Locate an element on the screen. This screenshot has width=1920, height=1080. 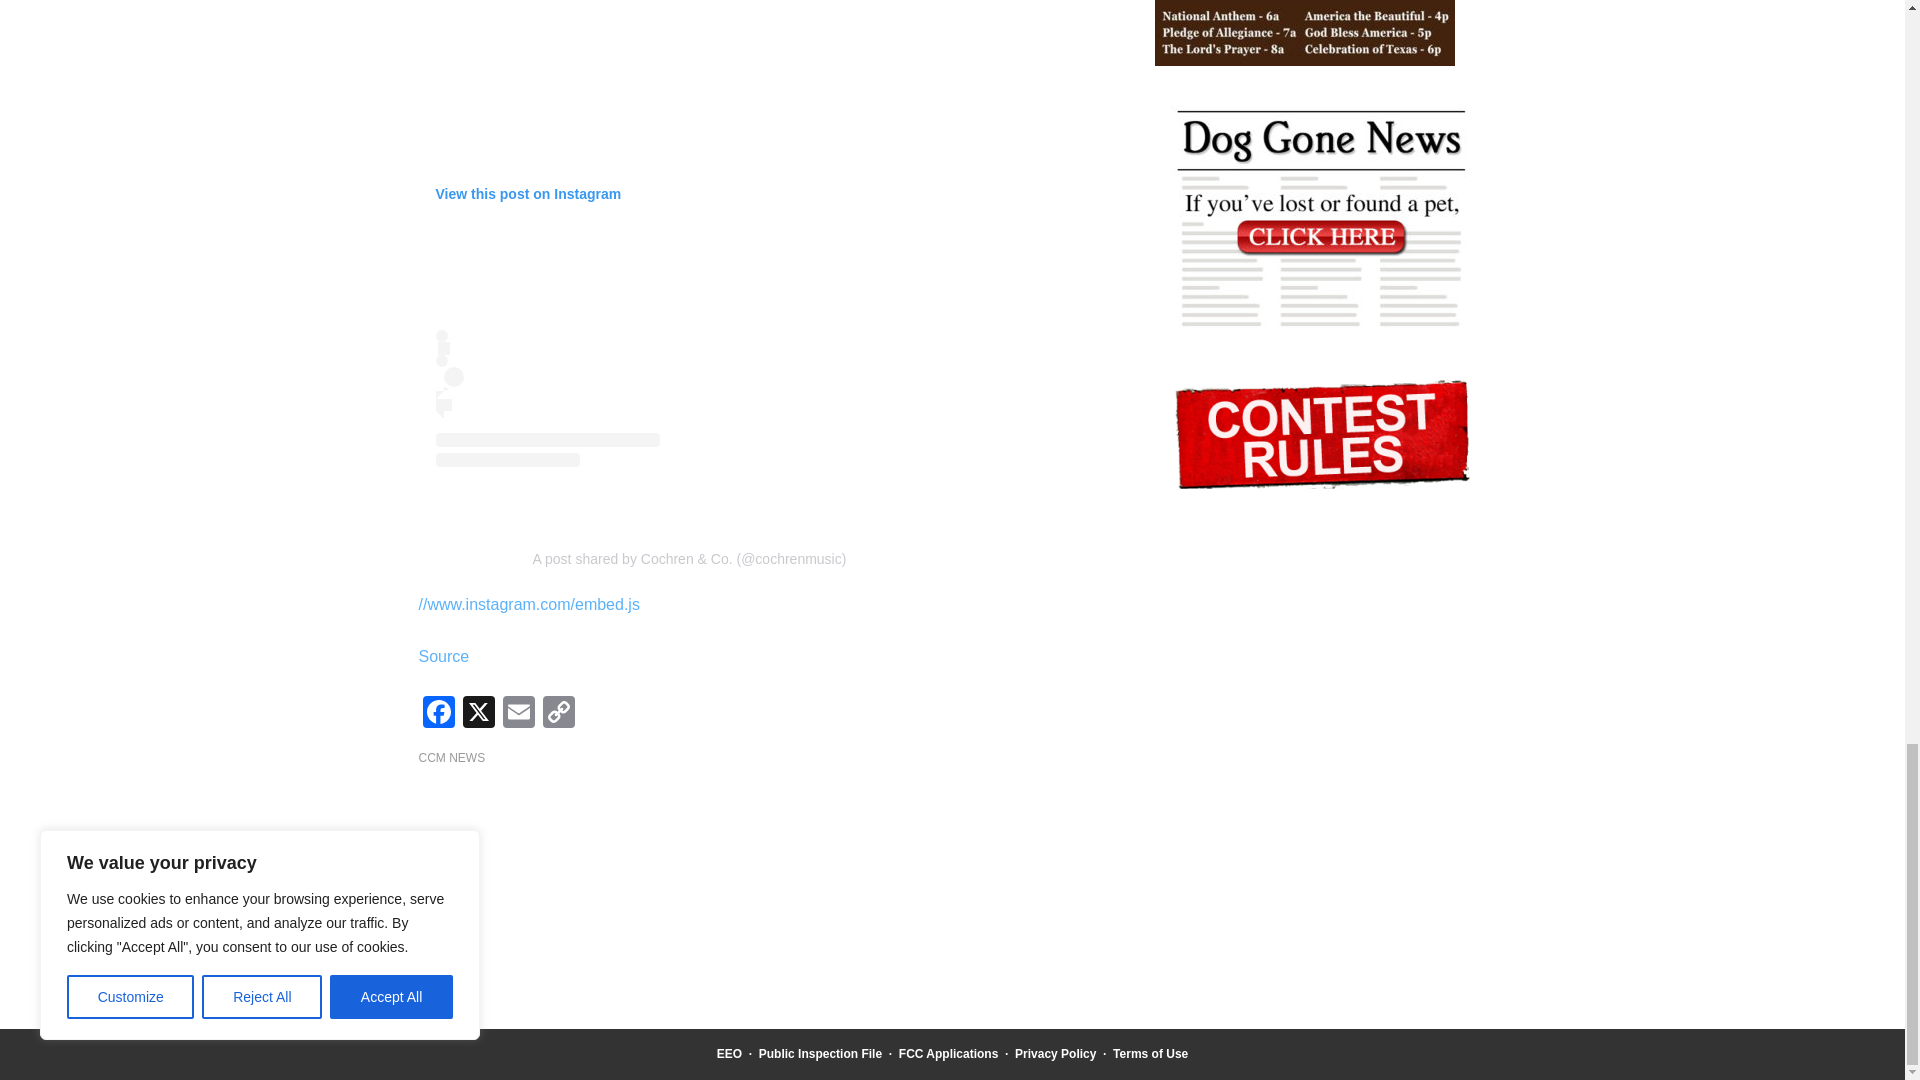
Email is located at coordinates (517, 714).